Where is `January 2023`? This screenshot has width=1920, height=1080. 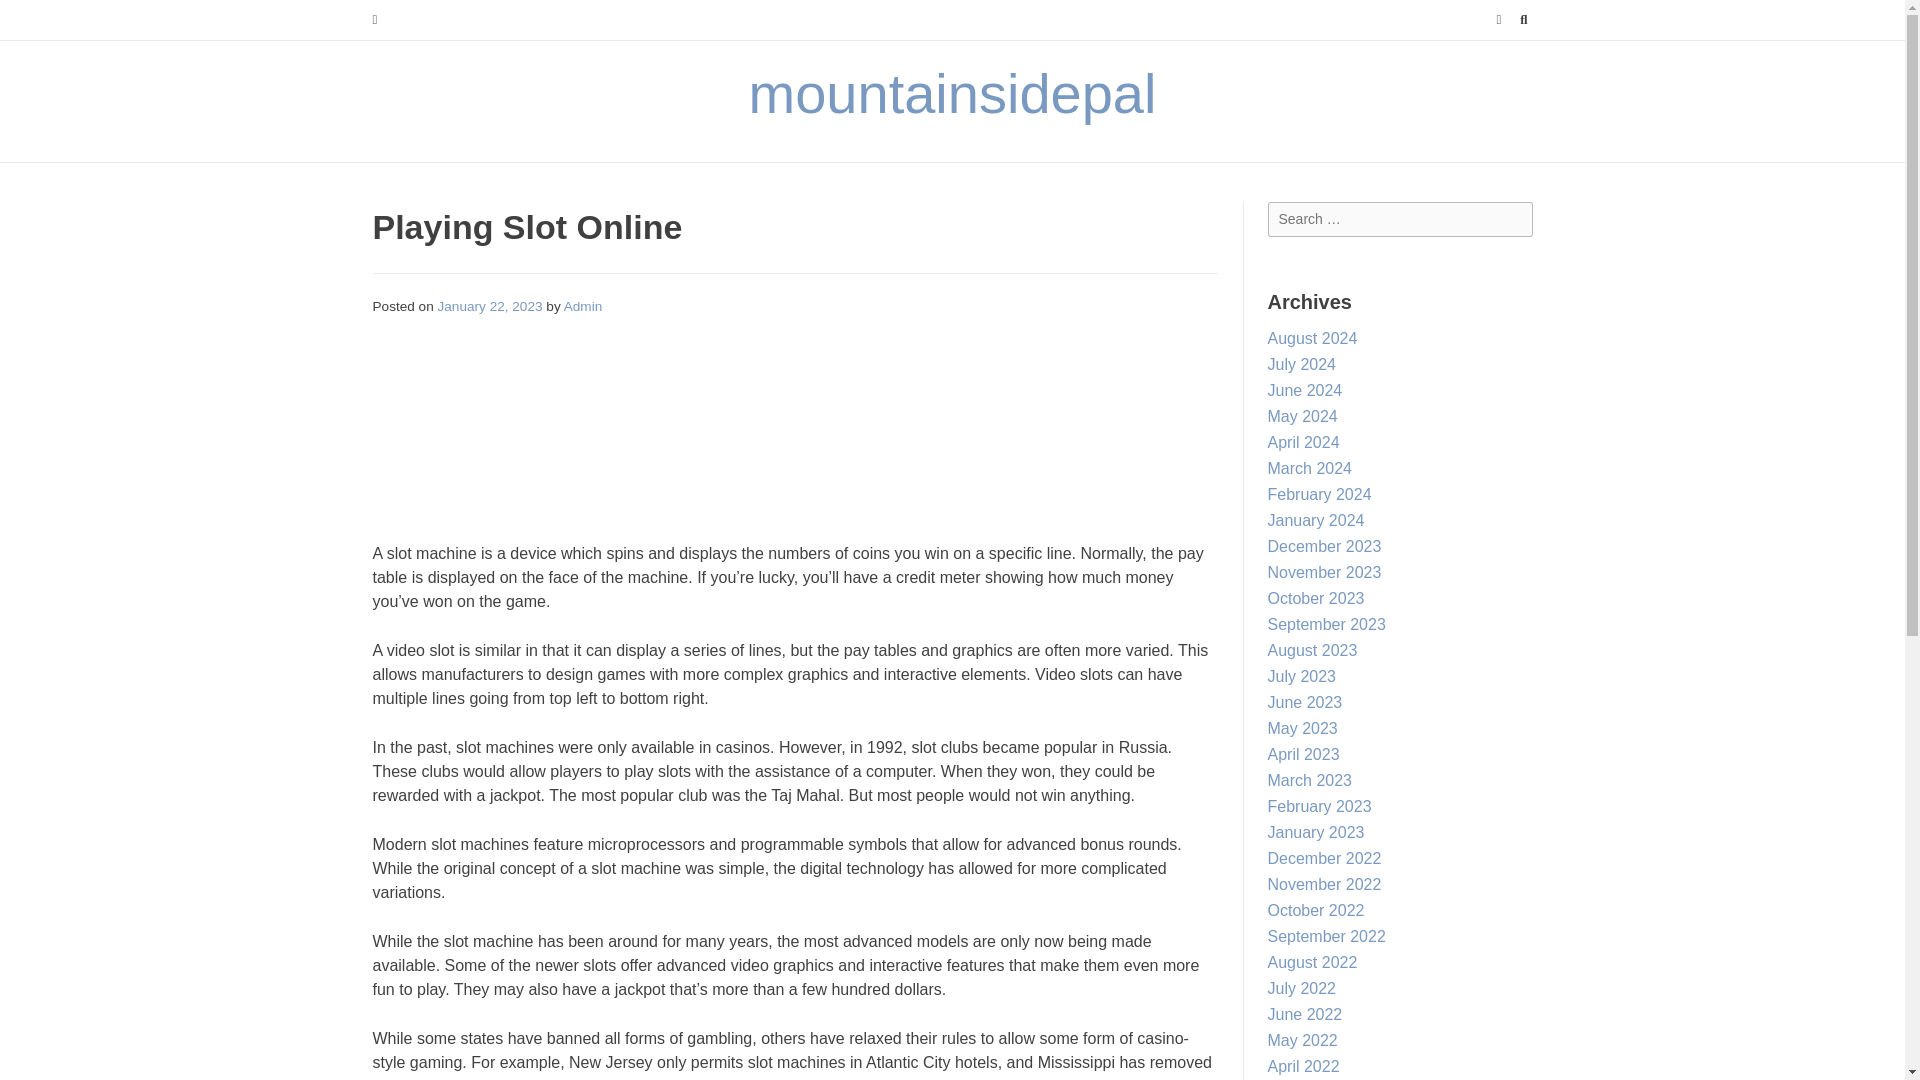
January 2023 is located at coordinates (1316, 832).